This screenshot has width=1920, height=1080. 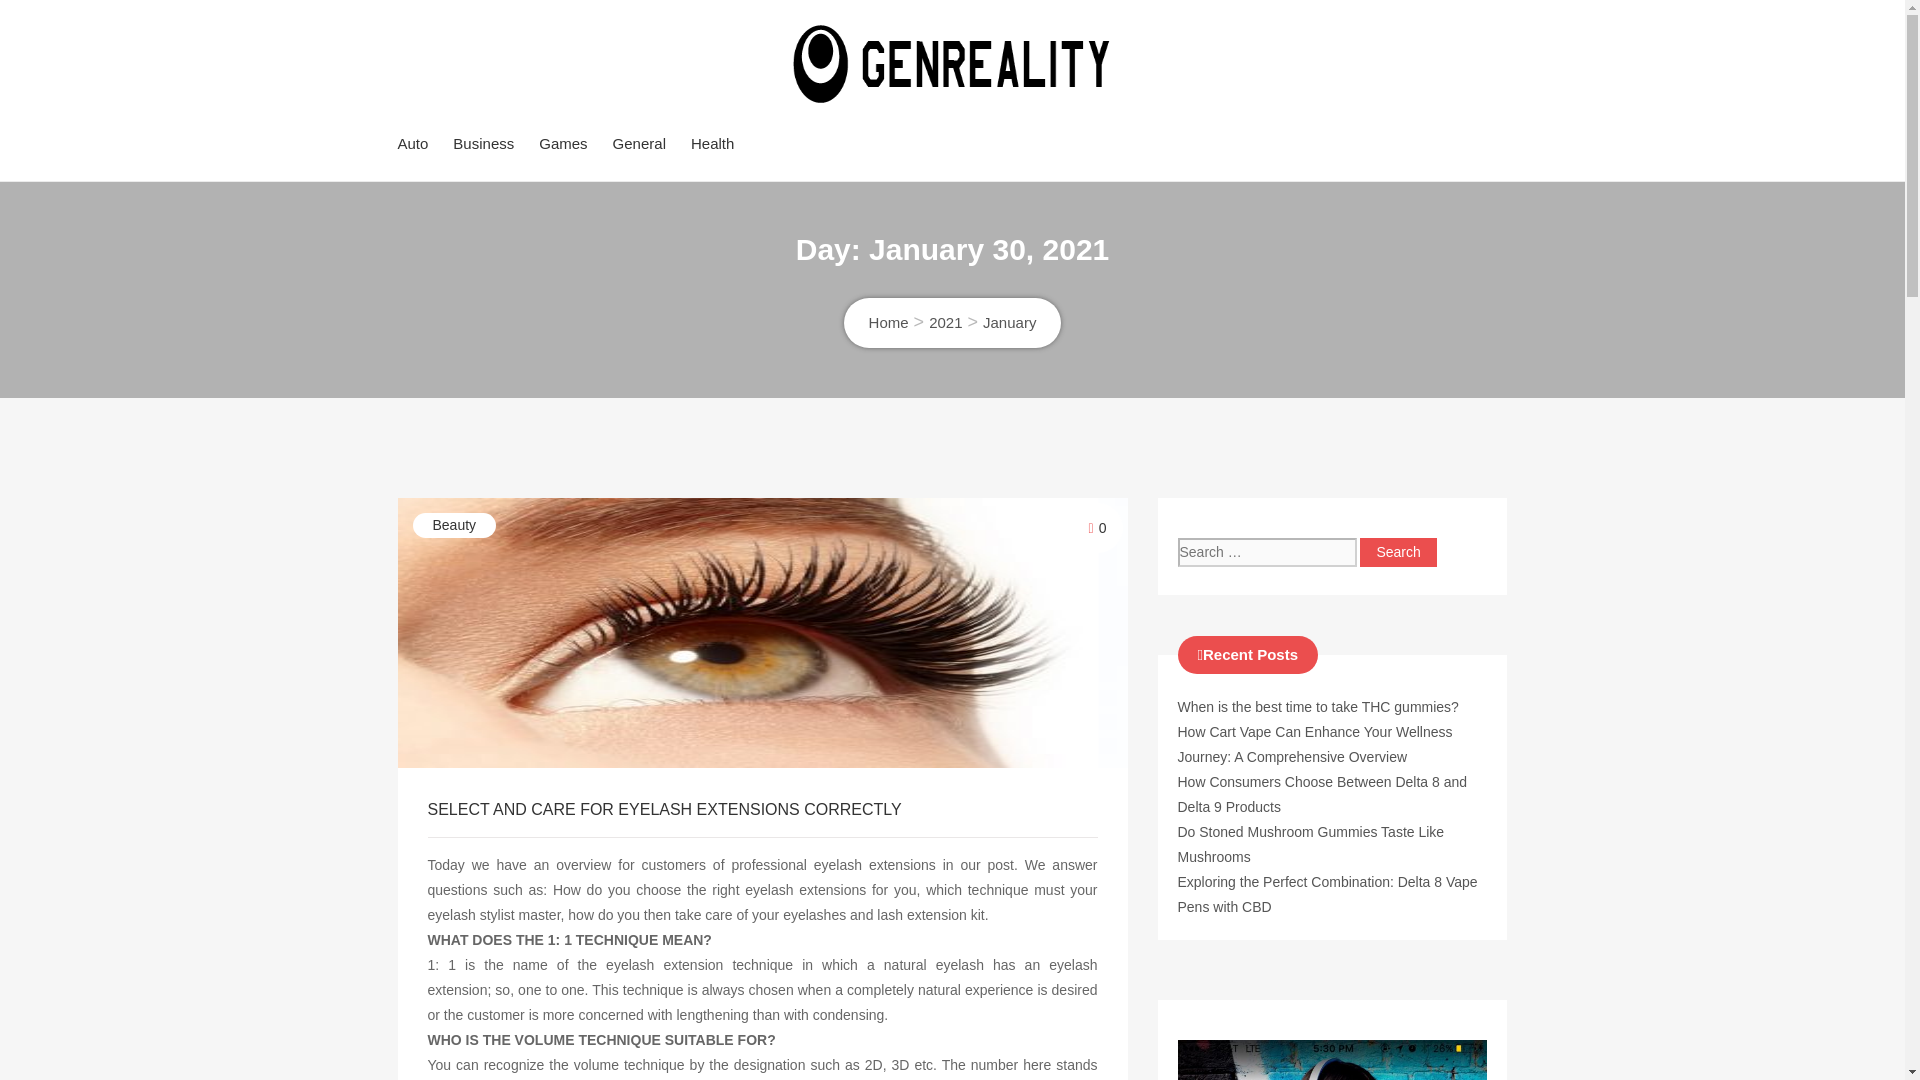 I want to click on Do Stoned Mushroom Gummies Taste Like Mushrooms, so click(x=1312, y=844).